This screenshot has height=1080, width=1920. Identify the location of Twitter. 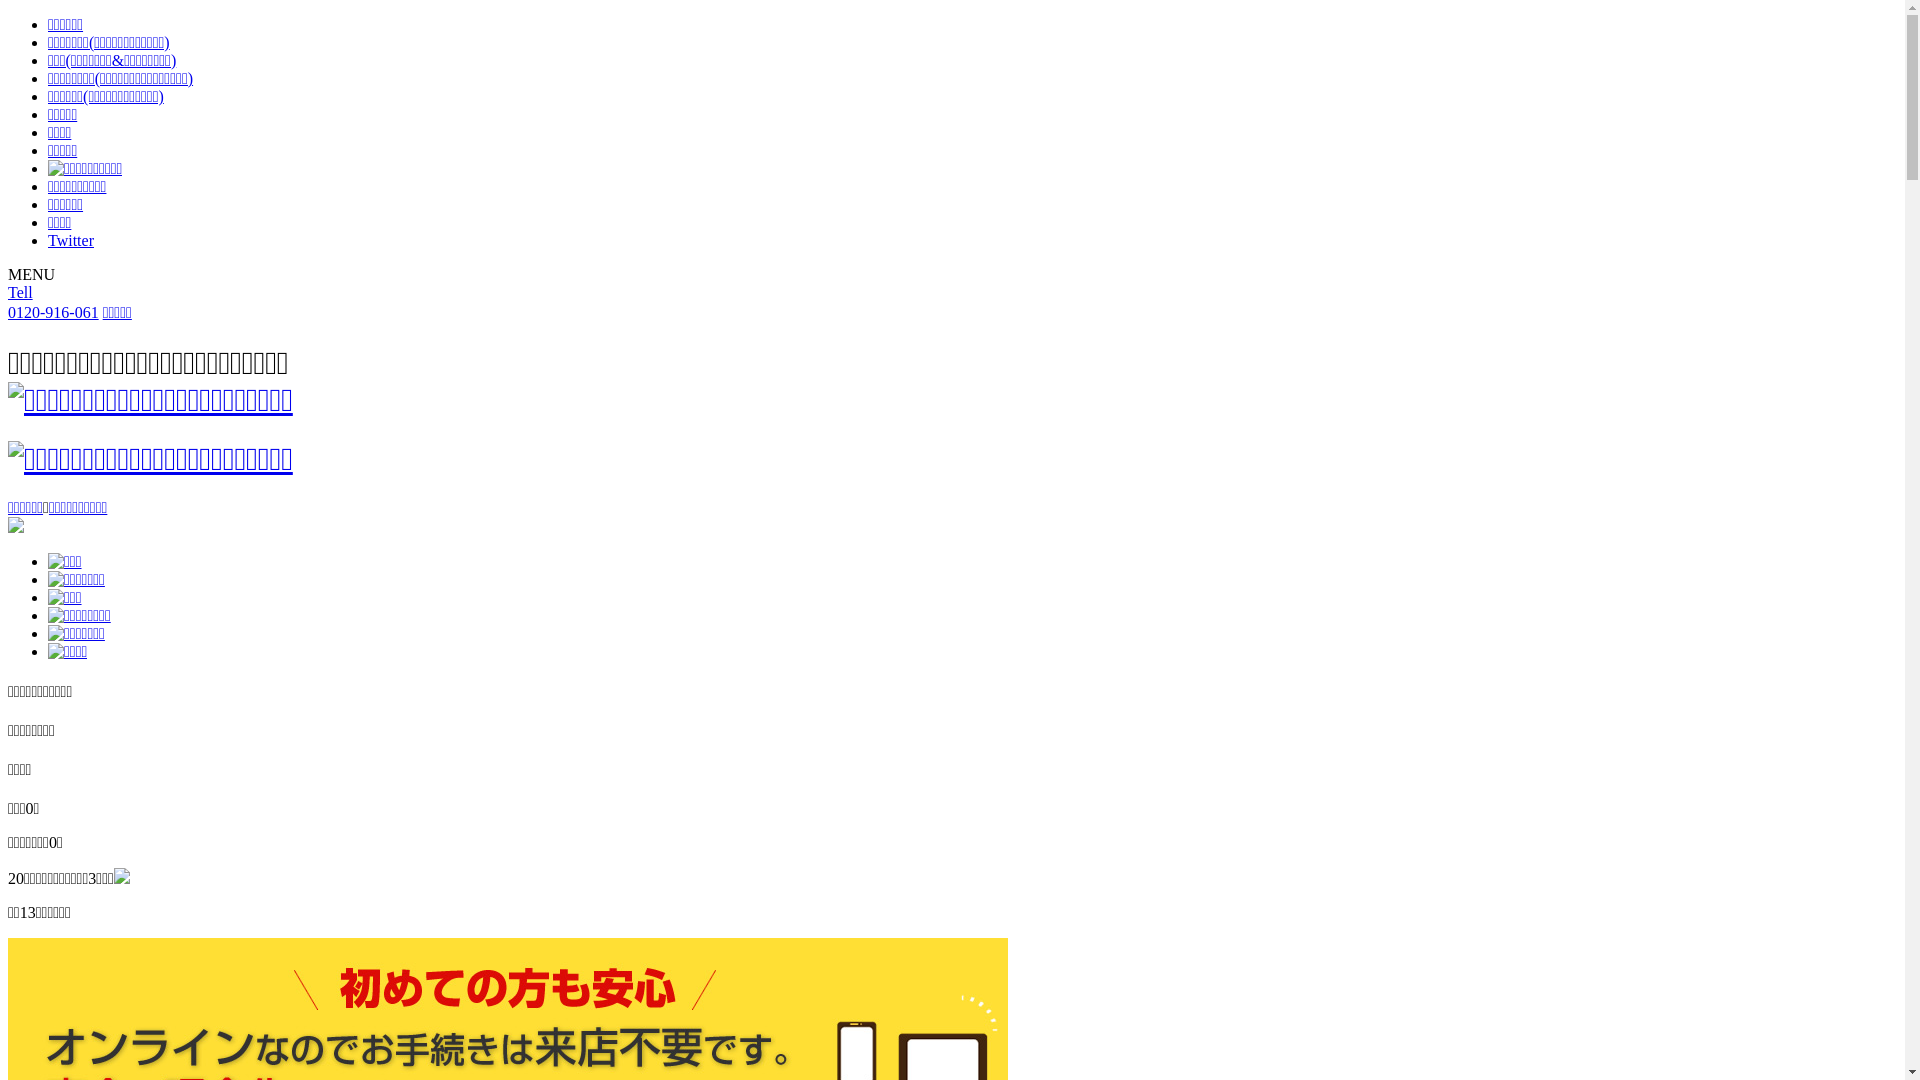
(71, 240).